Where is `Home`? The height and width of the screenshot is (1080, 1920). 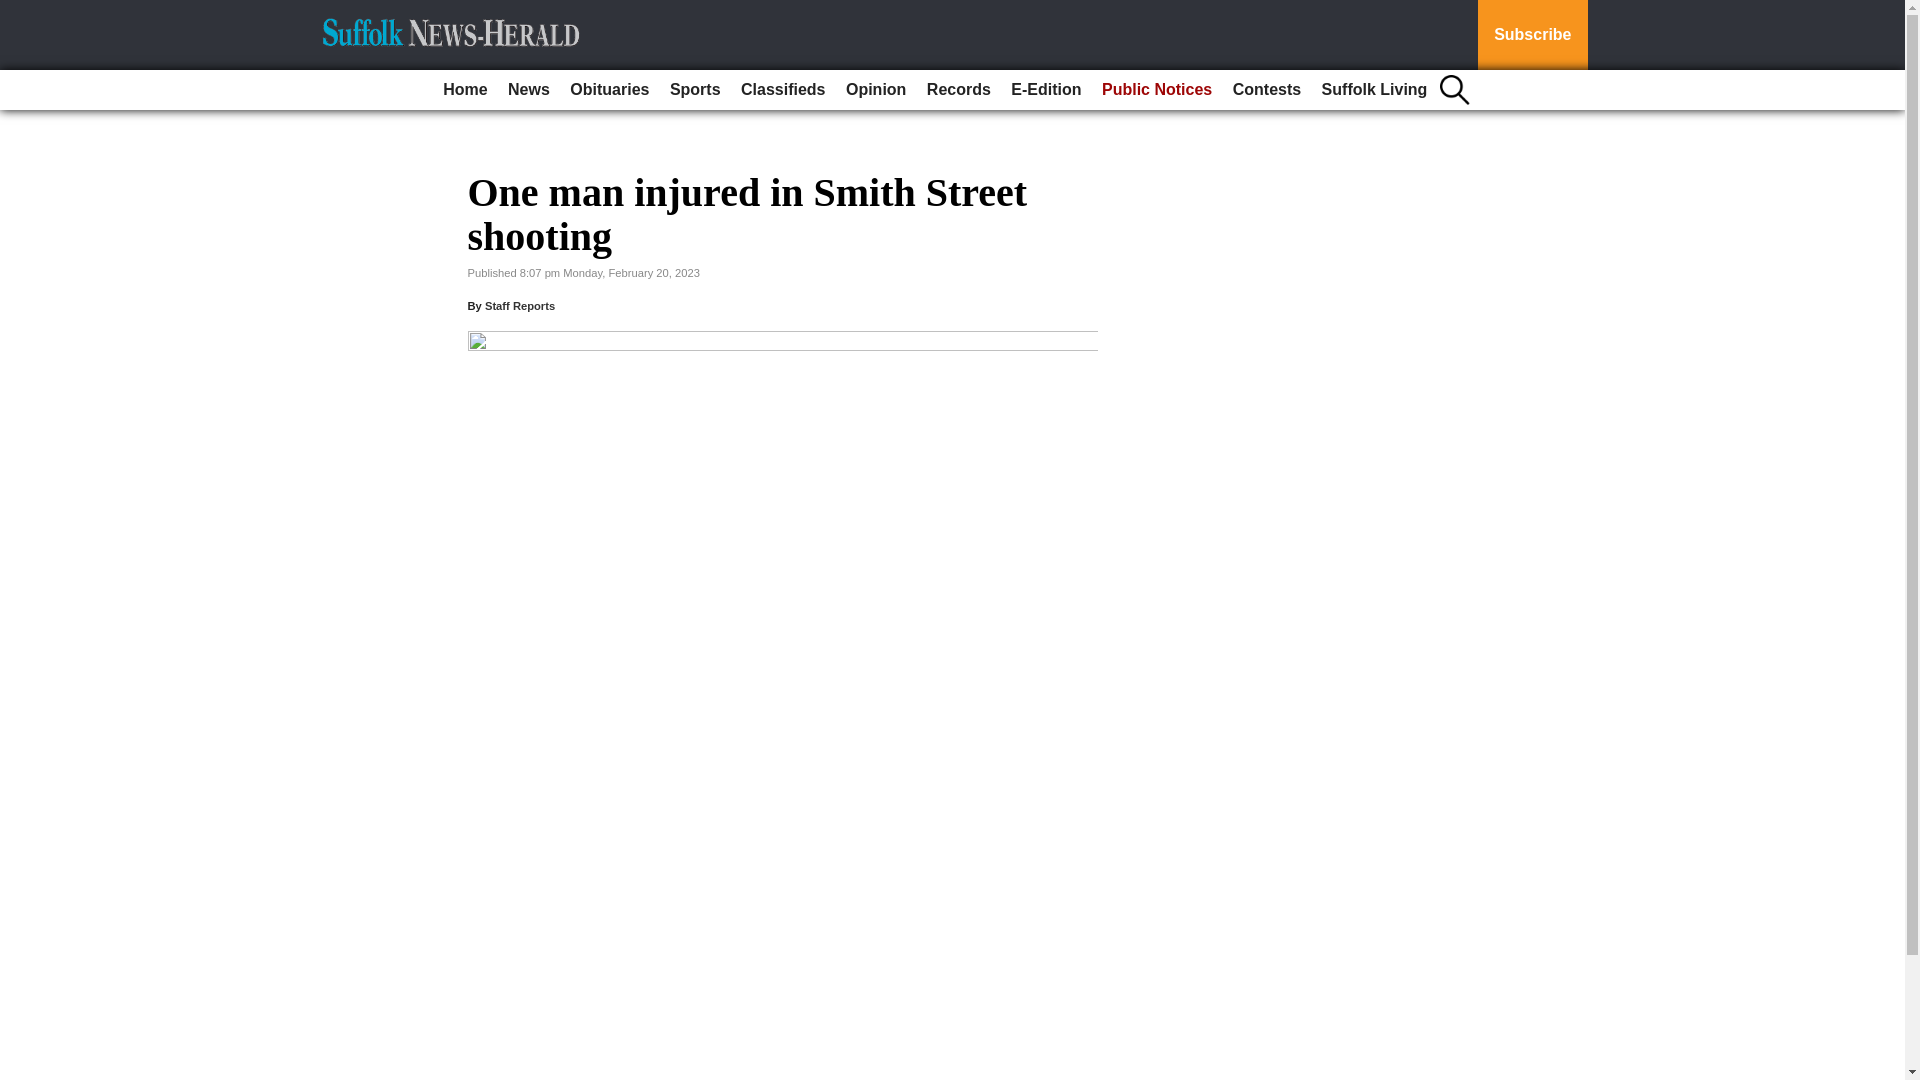
Home is located at coordinates (465, 90).